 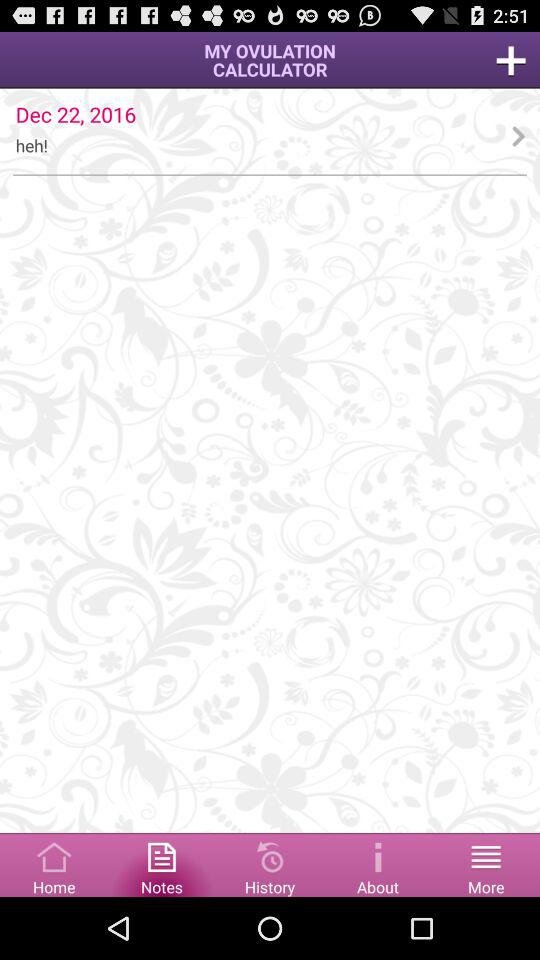 I want to click on add option, so click(x=511, y=60).